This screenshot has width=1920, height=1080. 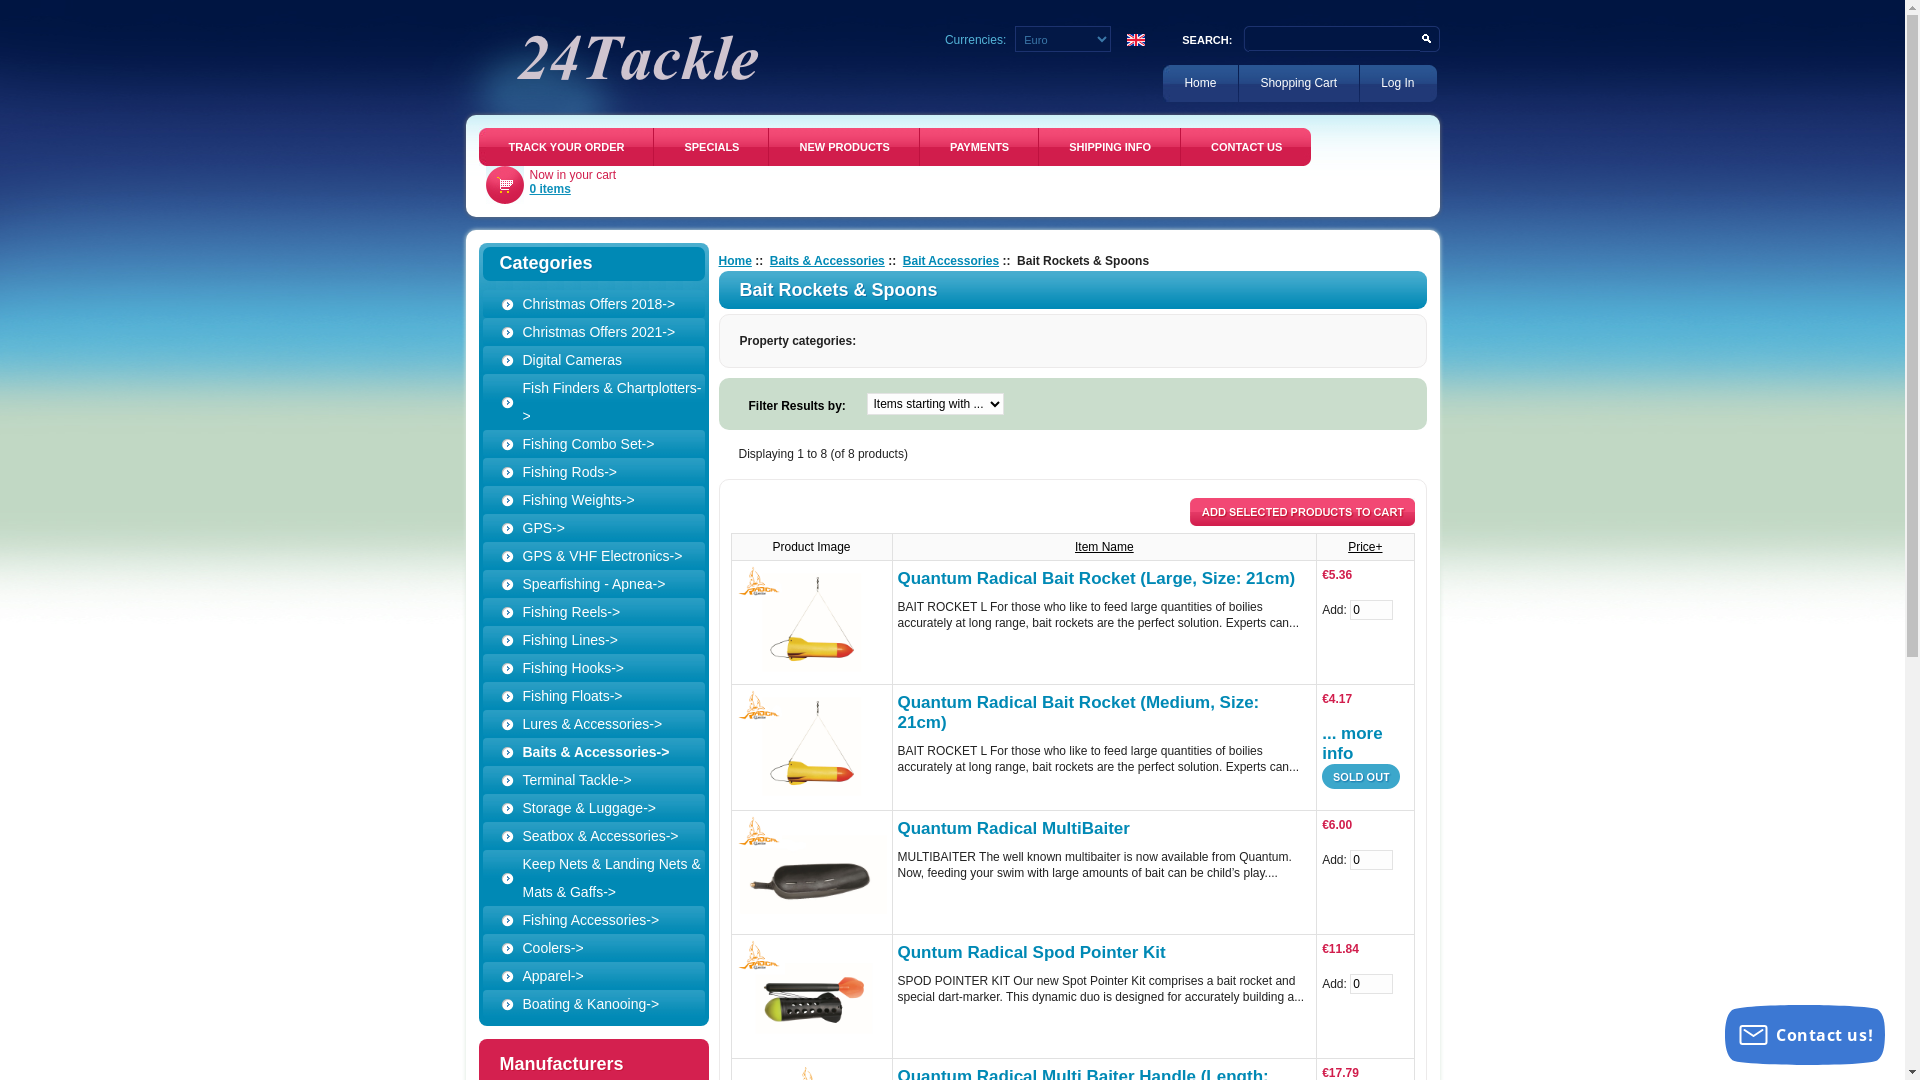 What do you see at coordinates (1014, 828) in the screenshot?
I see `Quantum Radical MultiBaiter` at bounding box center [1014, 828].